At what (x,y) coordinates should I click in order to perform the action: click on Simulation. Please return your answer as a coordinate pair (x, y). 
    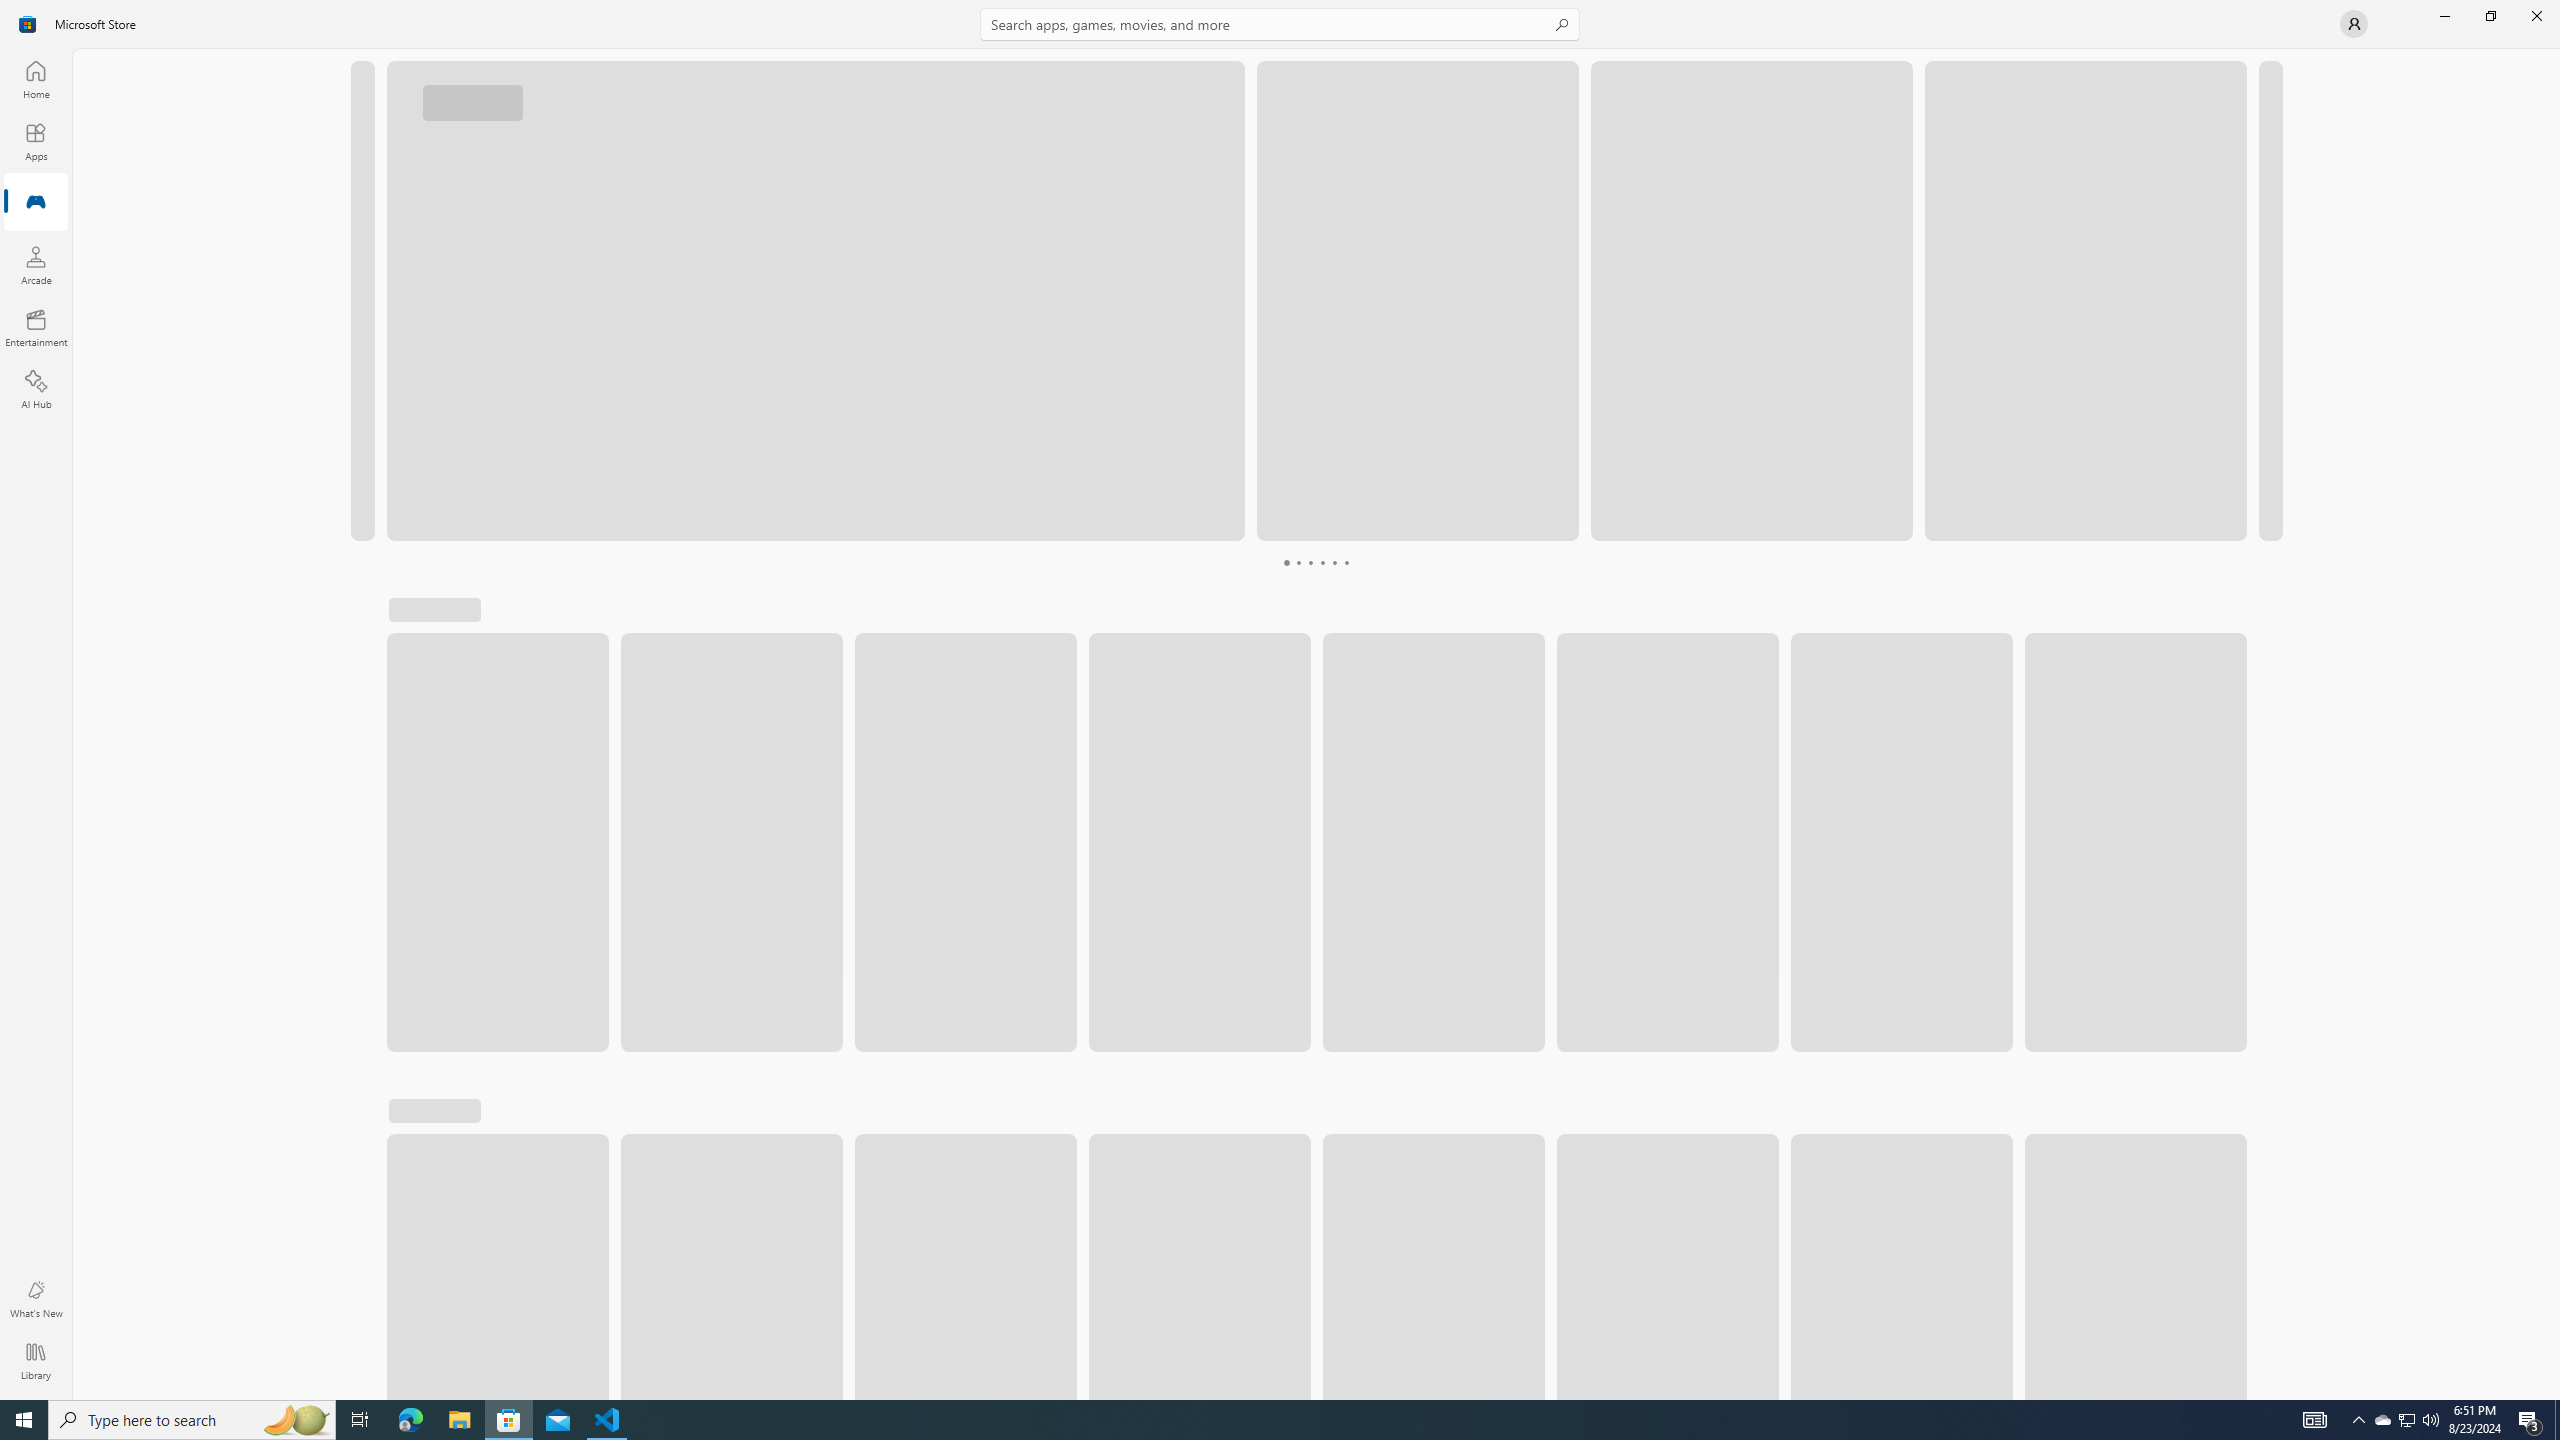
    Looking at the image, I should click on (644, 619).